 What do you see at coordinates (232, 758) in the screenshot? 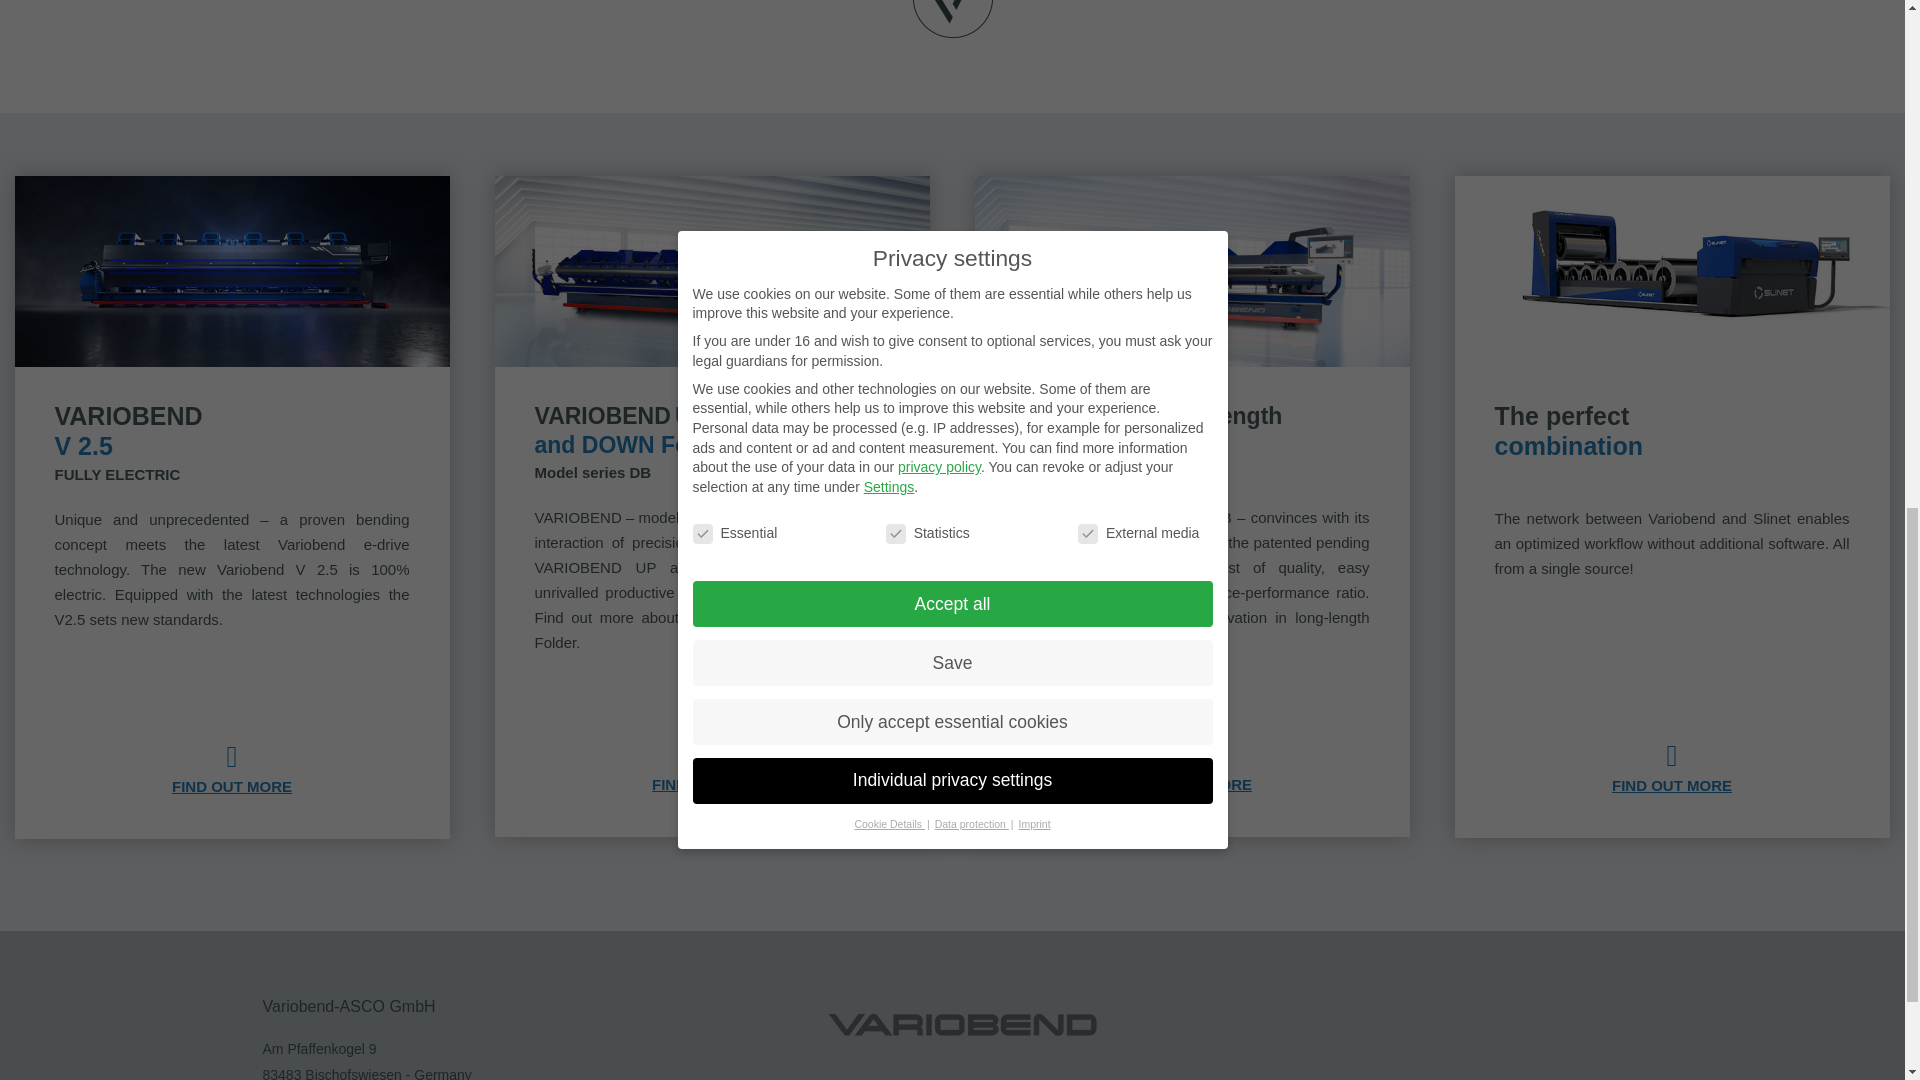
I see `Variobend V2.5` at bounding box center [232, 758].